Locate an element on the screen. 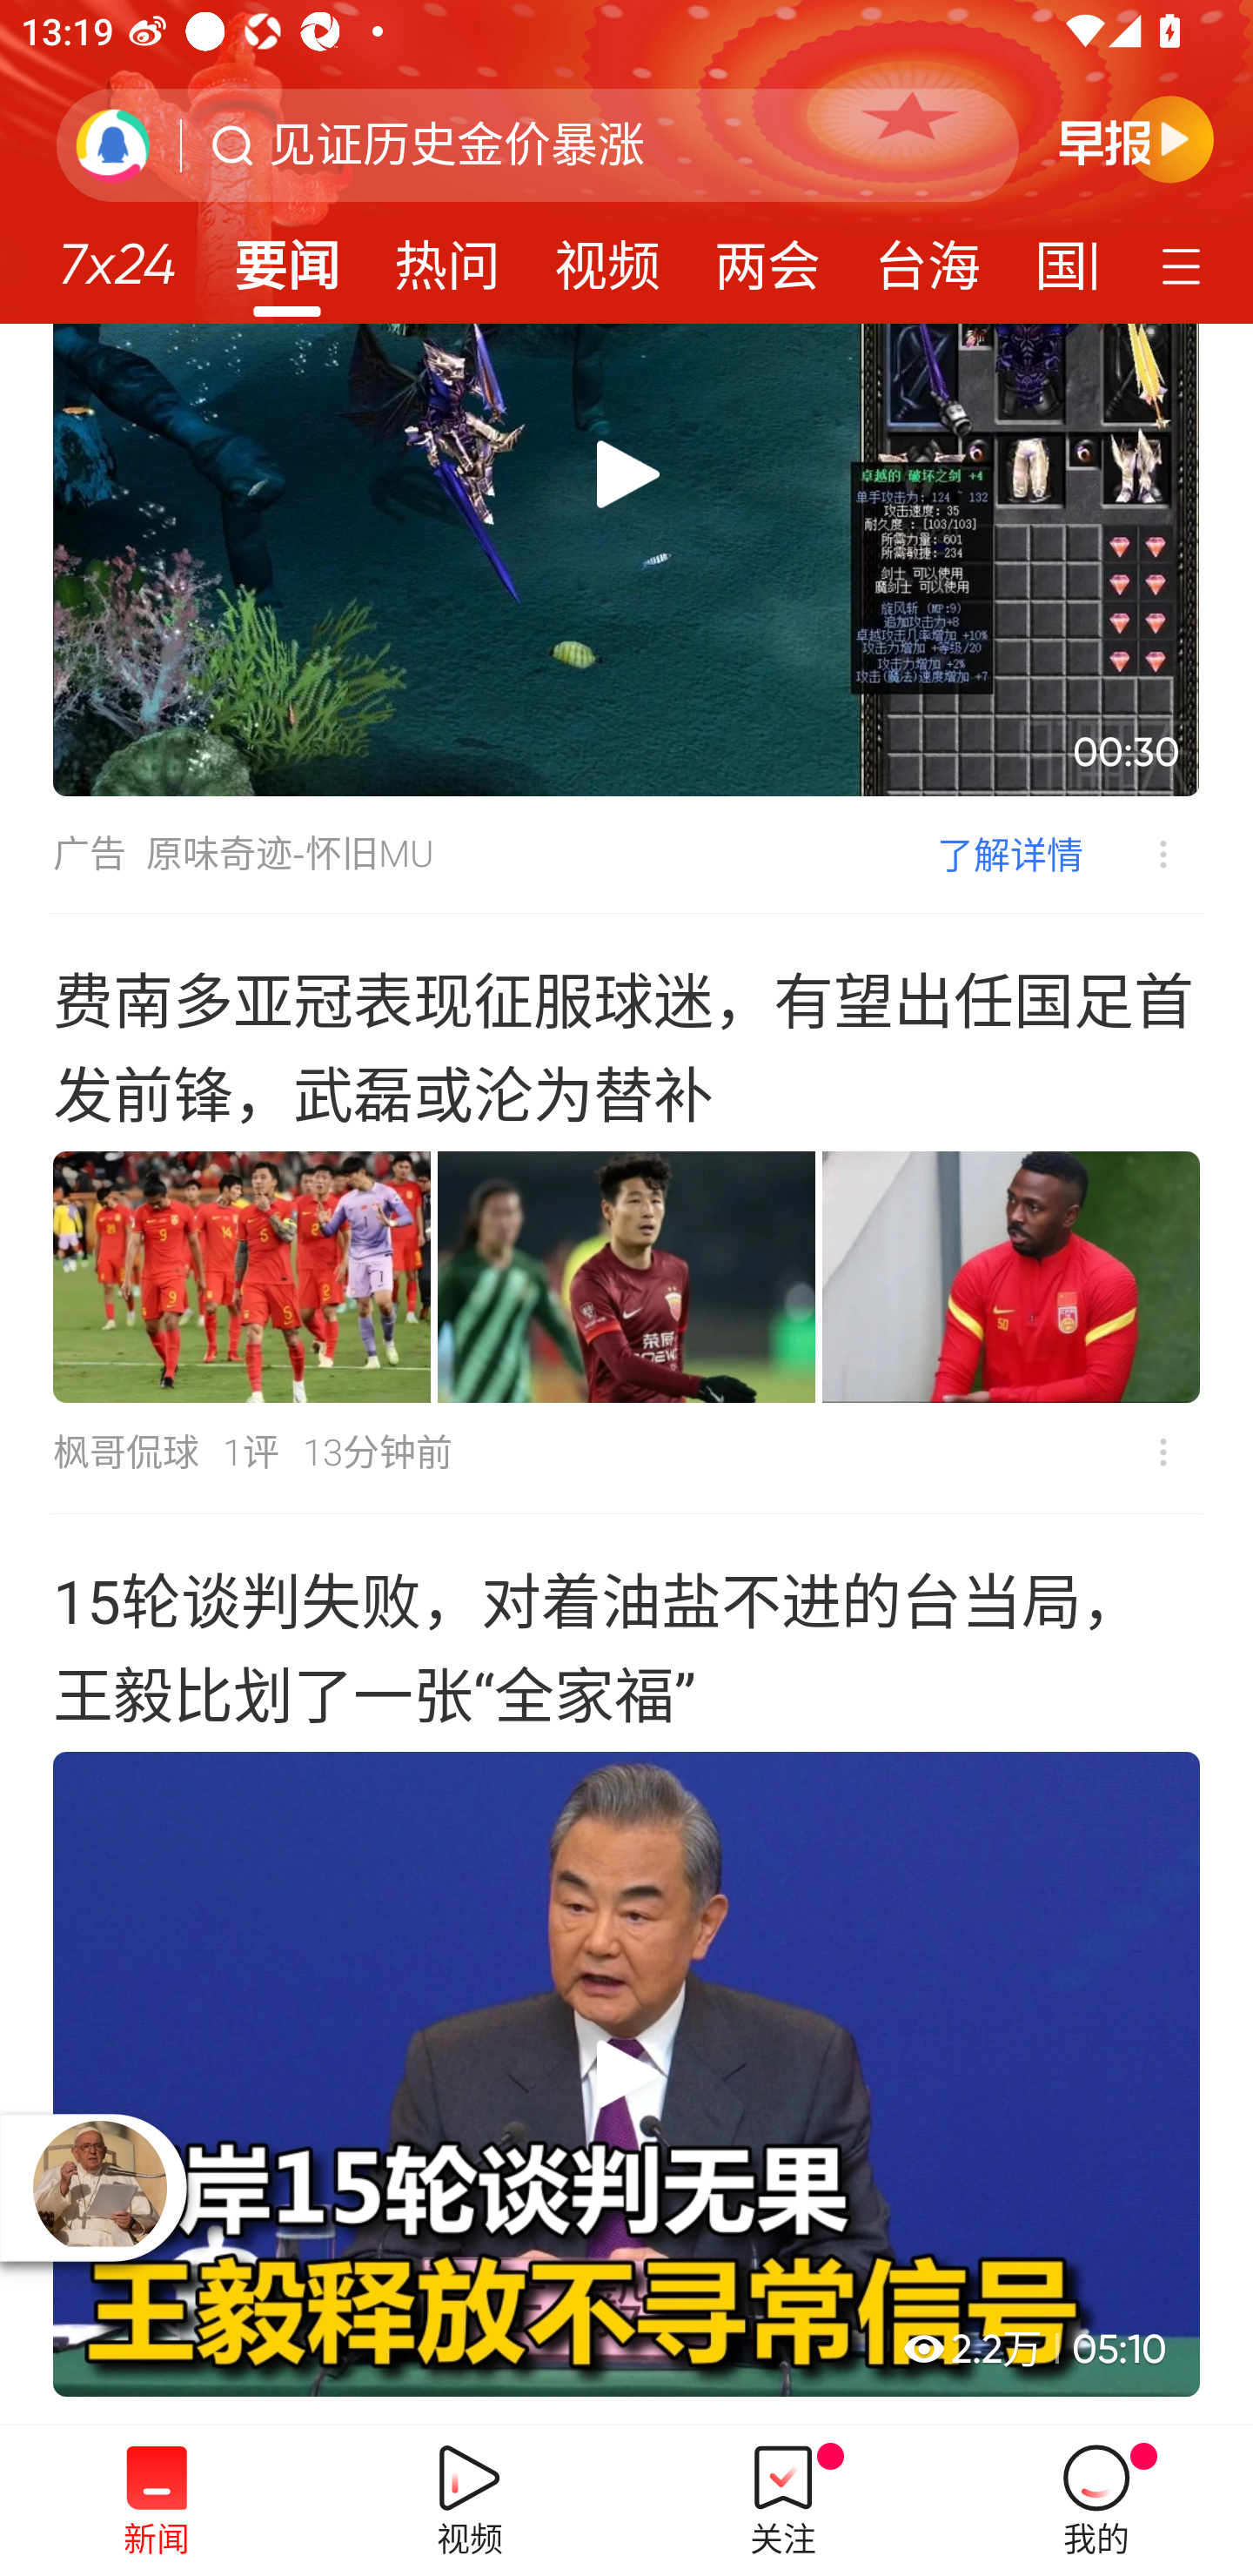 This screenshot has height=2576, width=1253. 原味奇迹-怀旧MU is located at coordinates (291, 854).